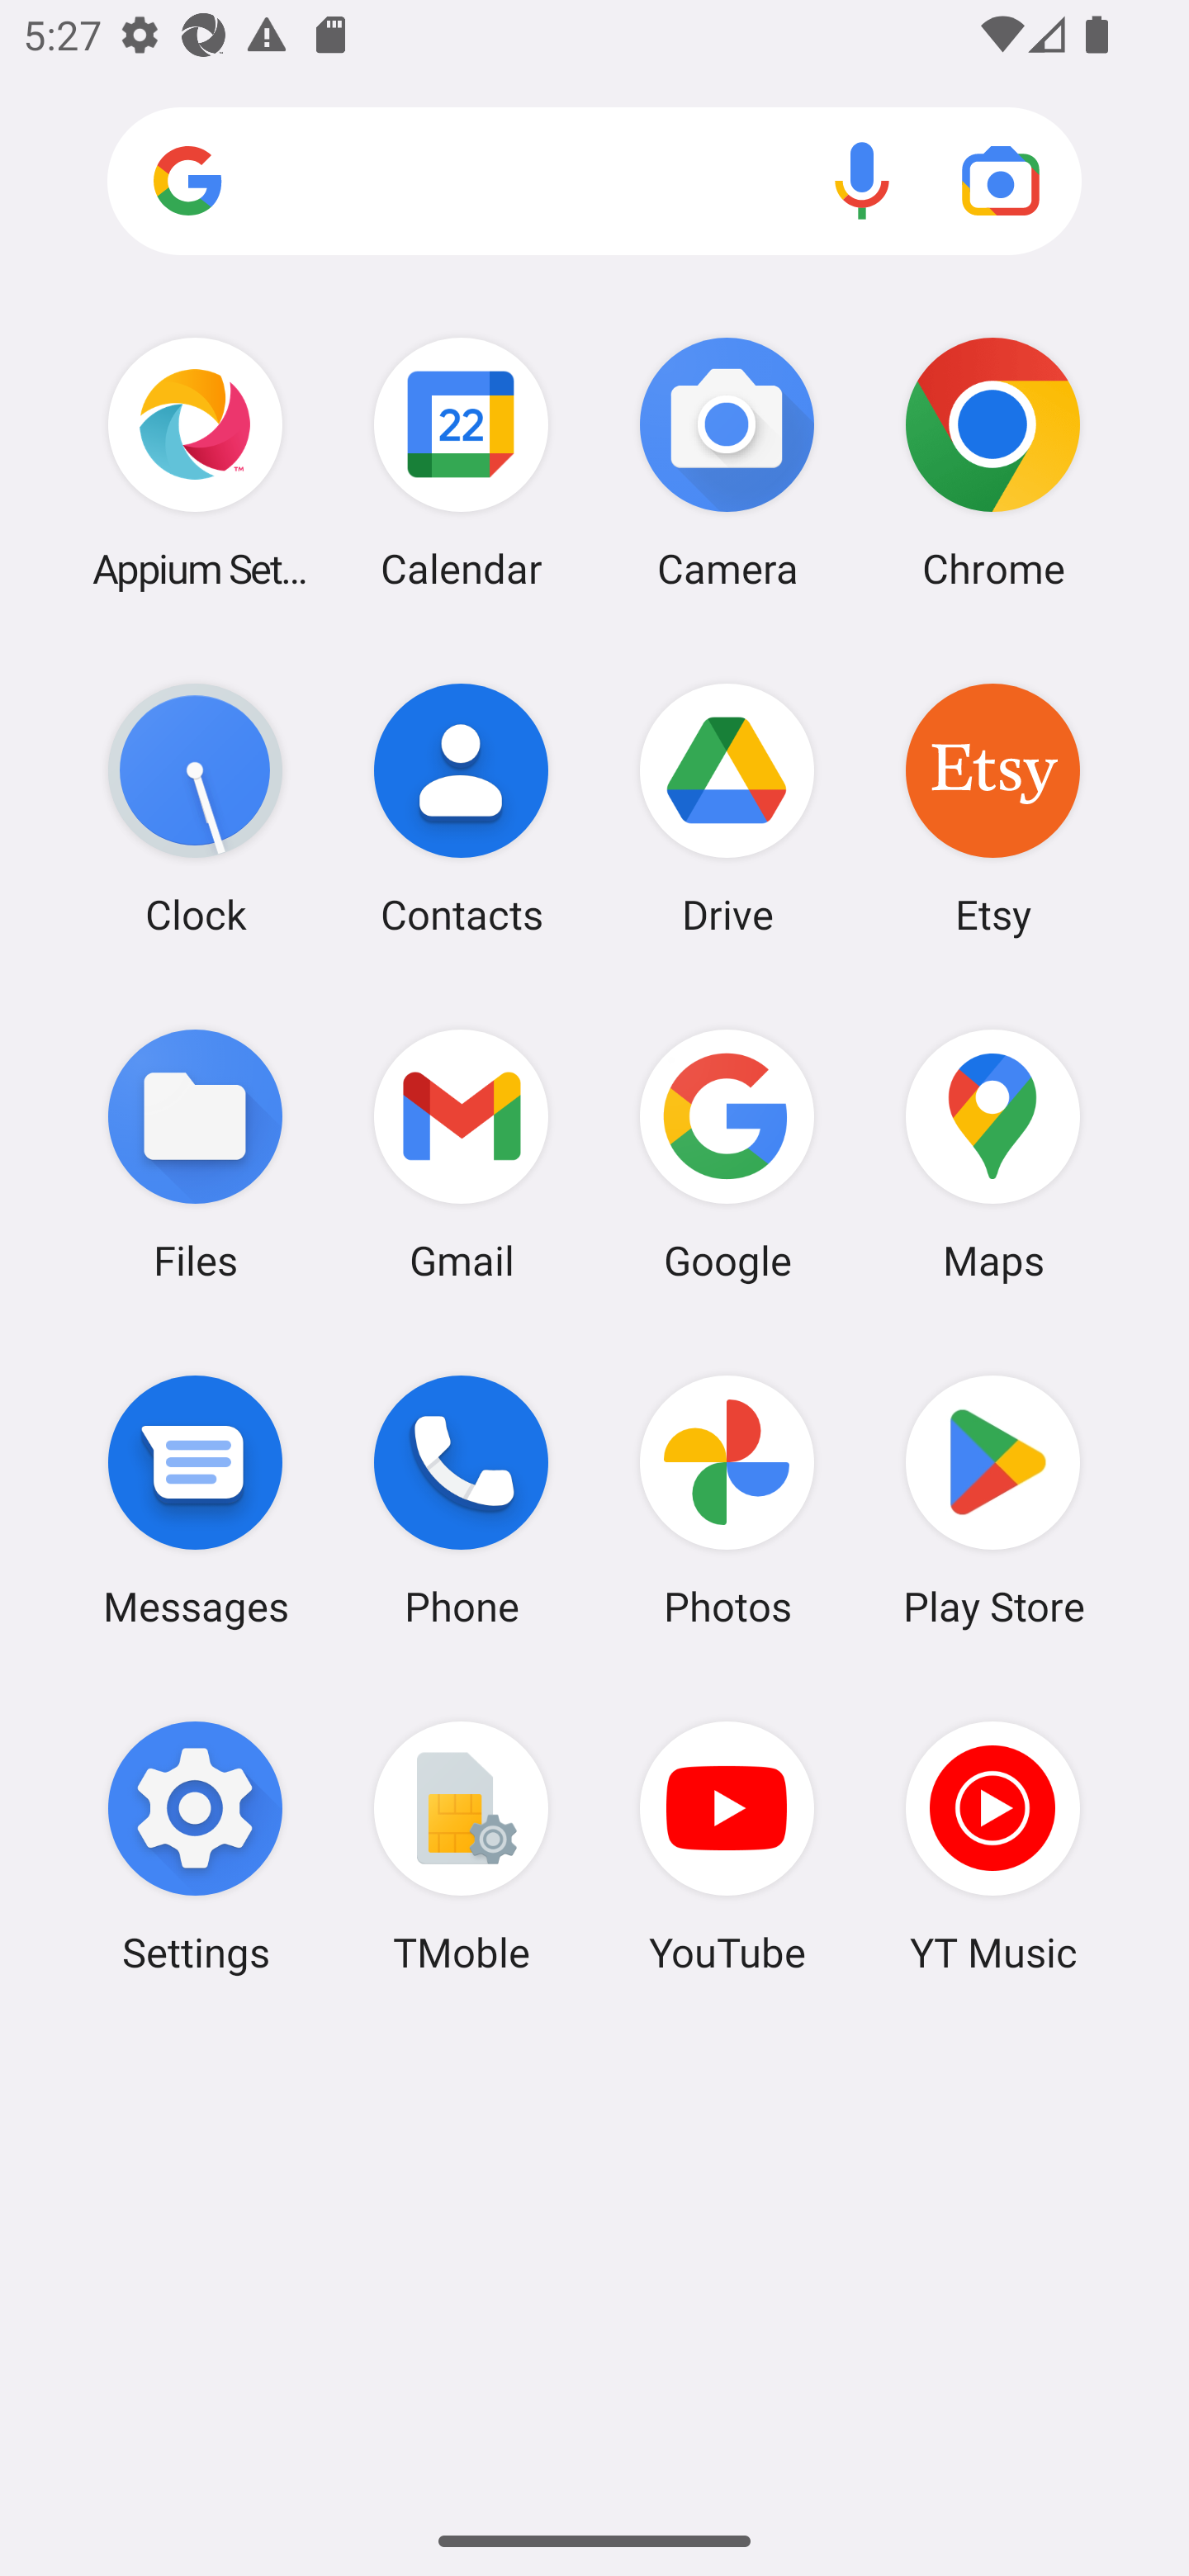  What do you see at coordinates (594, 182) in the screenshot?
I see `Search apps, web and more` at bounding box center [594, 182].